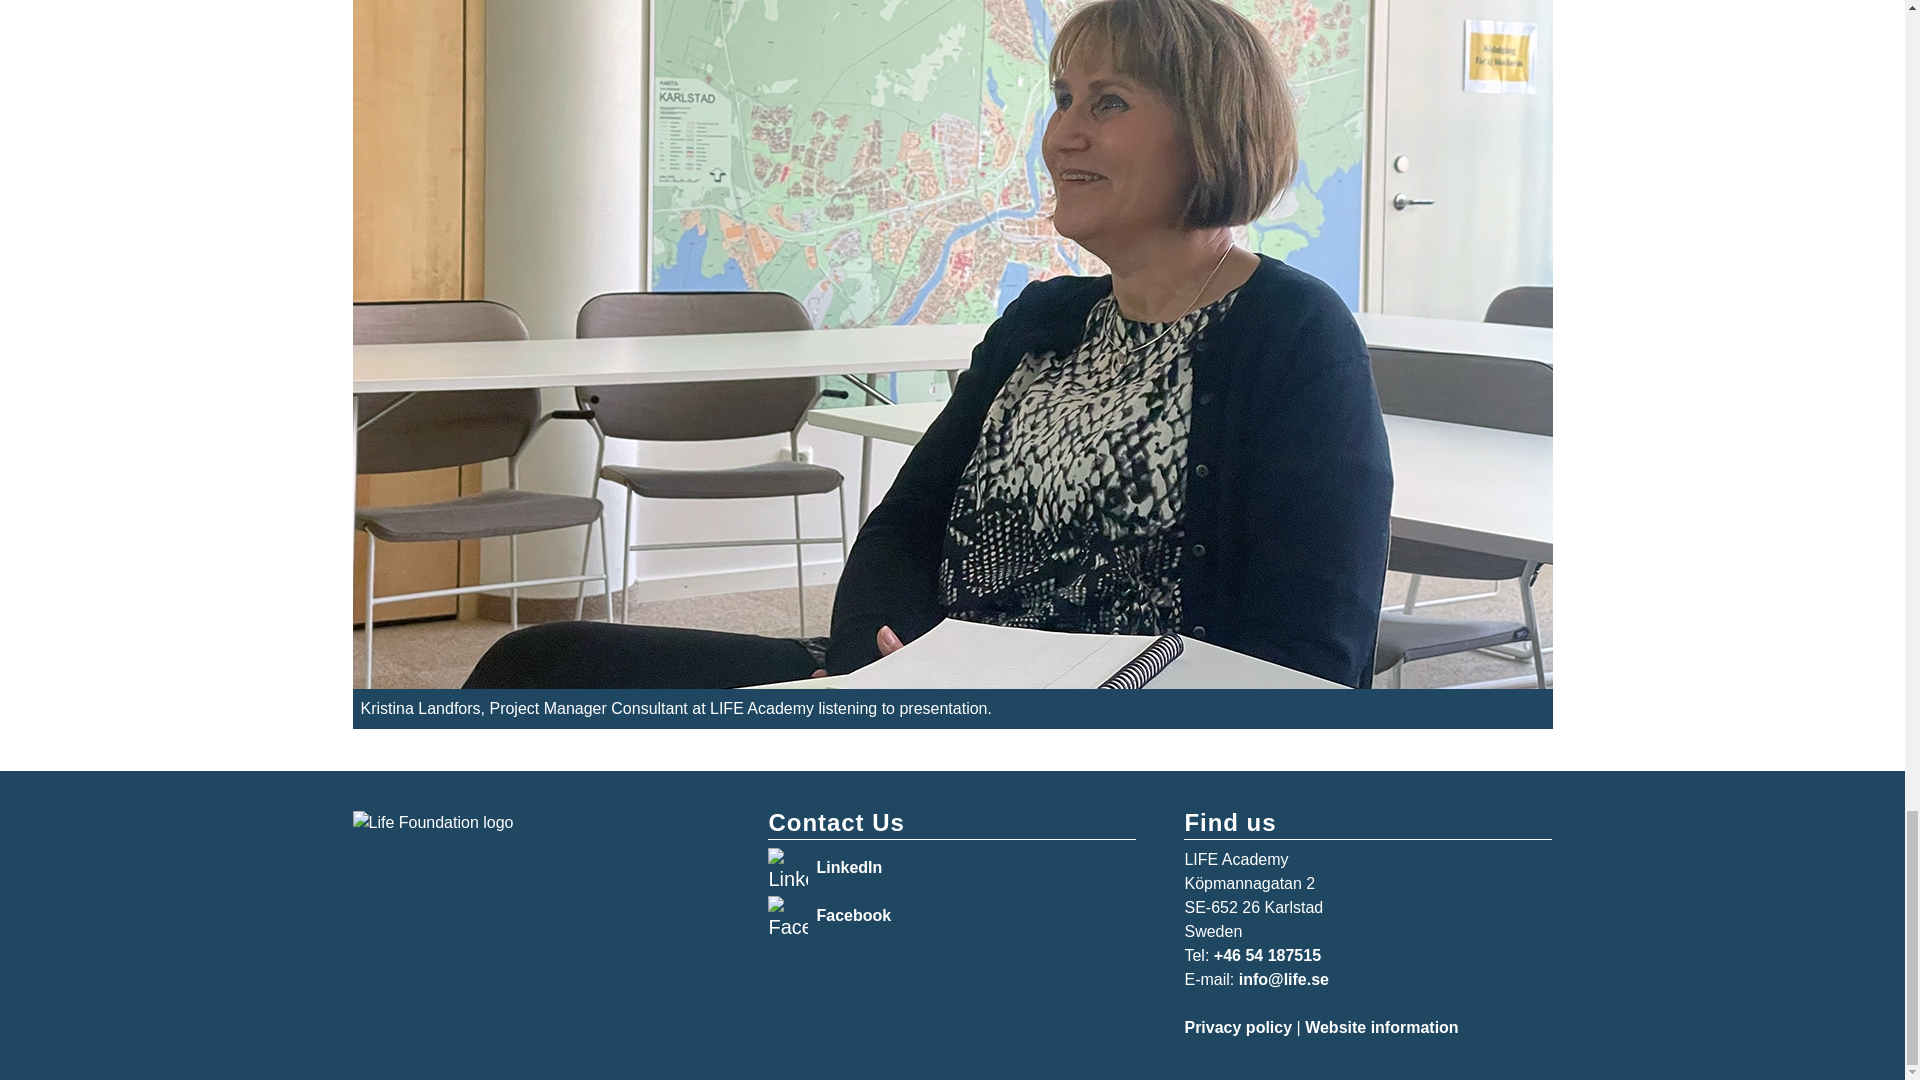 The image size is (1920, 1080). I want to click on Privacy policy, so click(1238, 1027).